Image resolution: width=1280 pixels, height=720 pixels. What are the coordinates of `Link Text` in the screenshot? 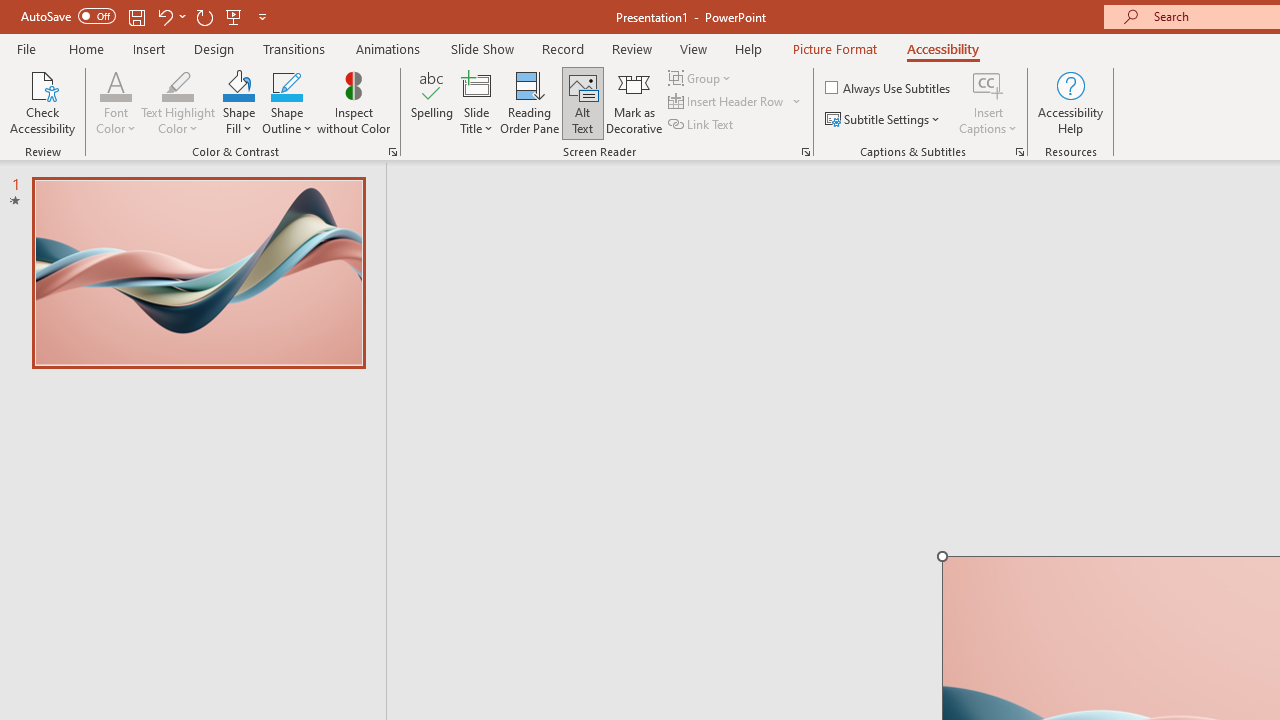 It's located at (702, 124).